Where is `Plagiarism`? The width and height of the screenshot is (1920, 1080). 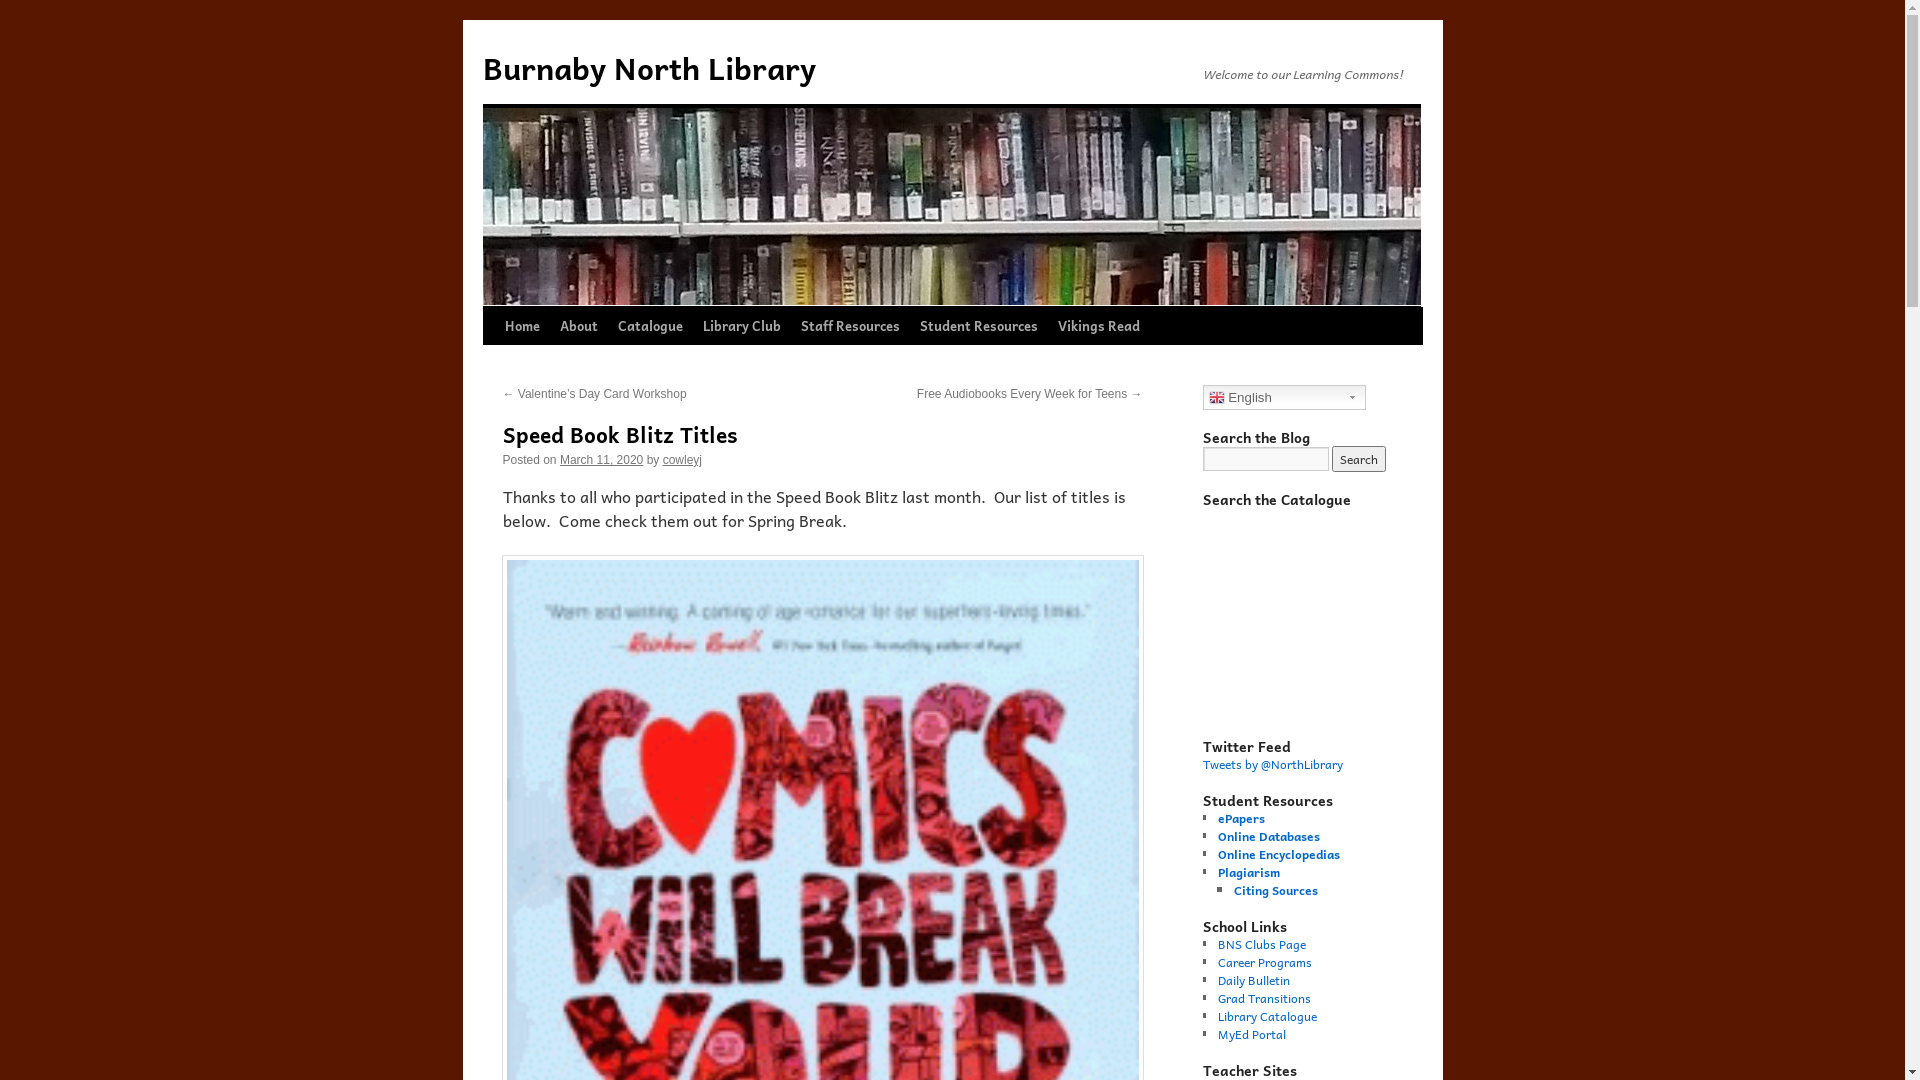
Plagiarism is located at coordinates (1249, 872).